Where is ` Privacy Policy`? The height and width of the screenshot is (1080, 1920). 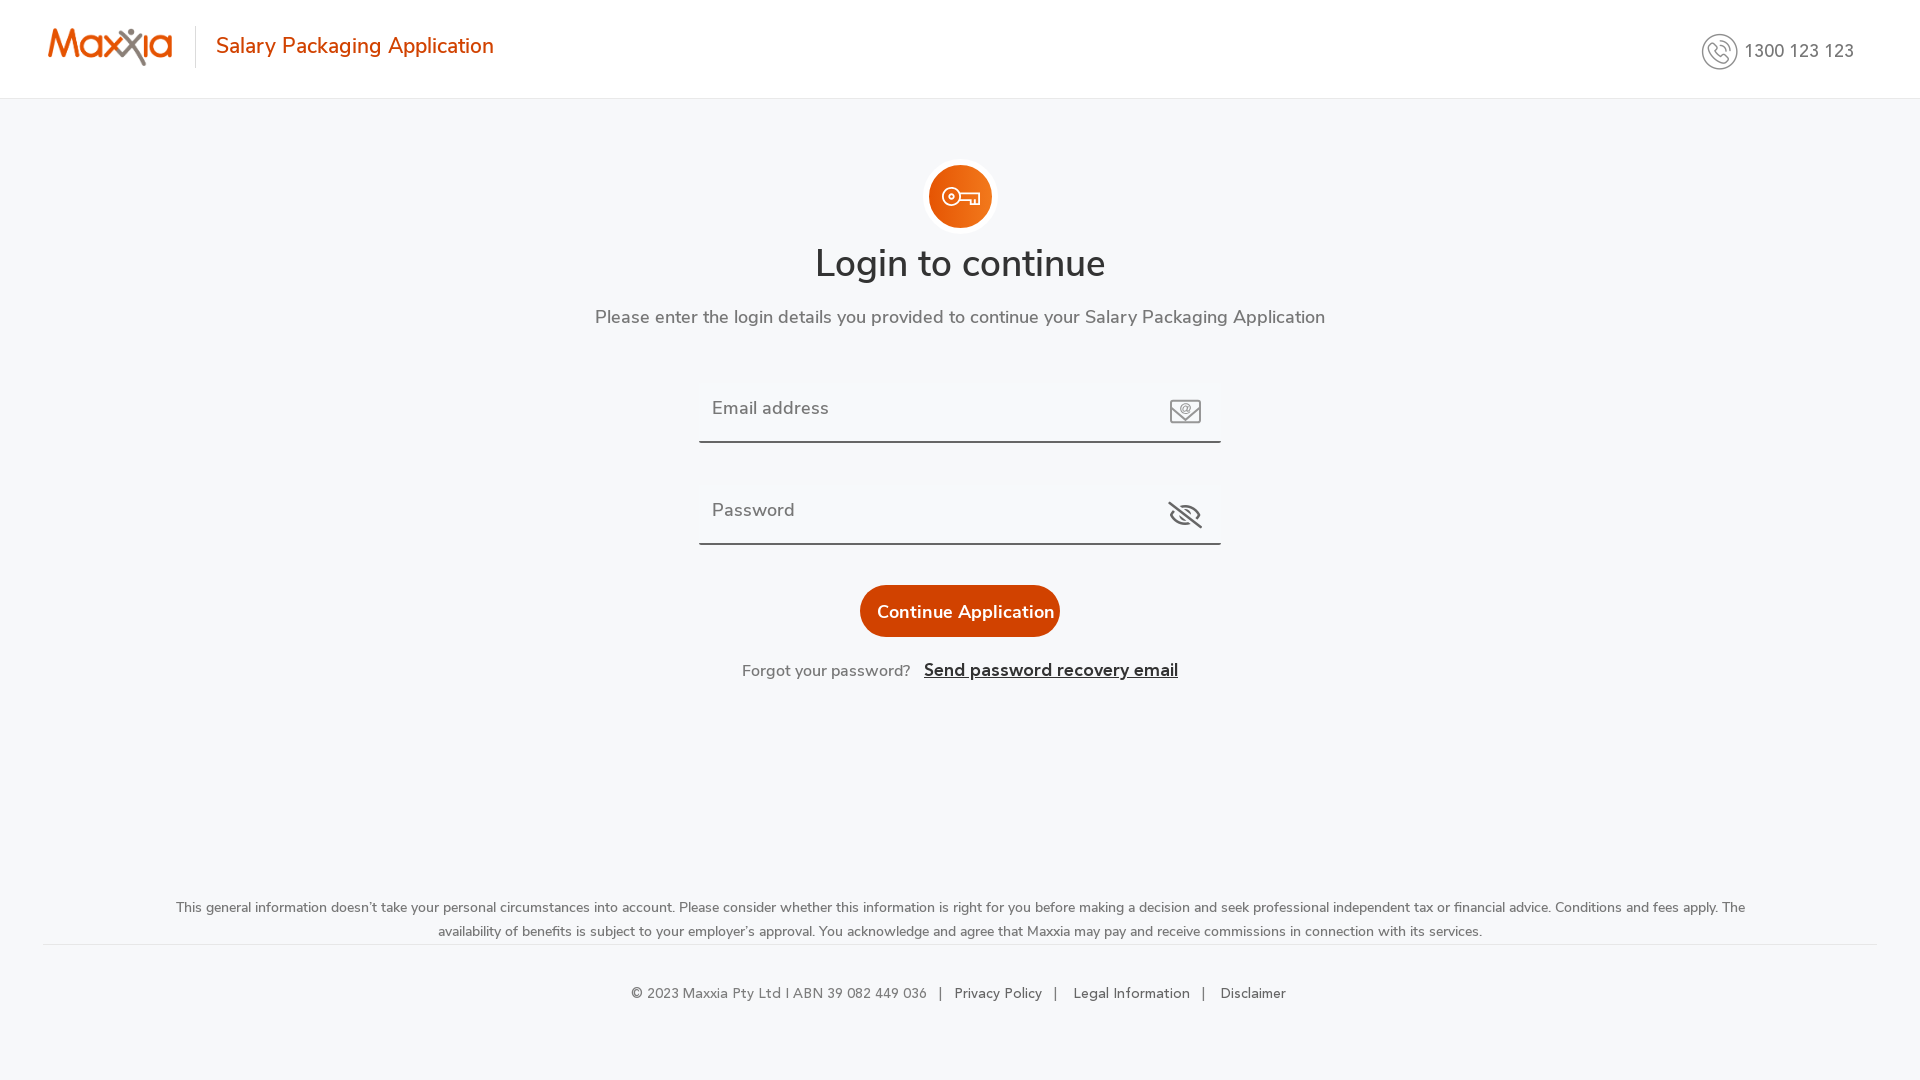  Privacy Policy is located at coordinates (996, 994).